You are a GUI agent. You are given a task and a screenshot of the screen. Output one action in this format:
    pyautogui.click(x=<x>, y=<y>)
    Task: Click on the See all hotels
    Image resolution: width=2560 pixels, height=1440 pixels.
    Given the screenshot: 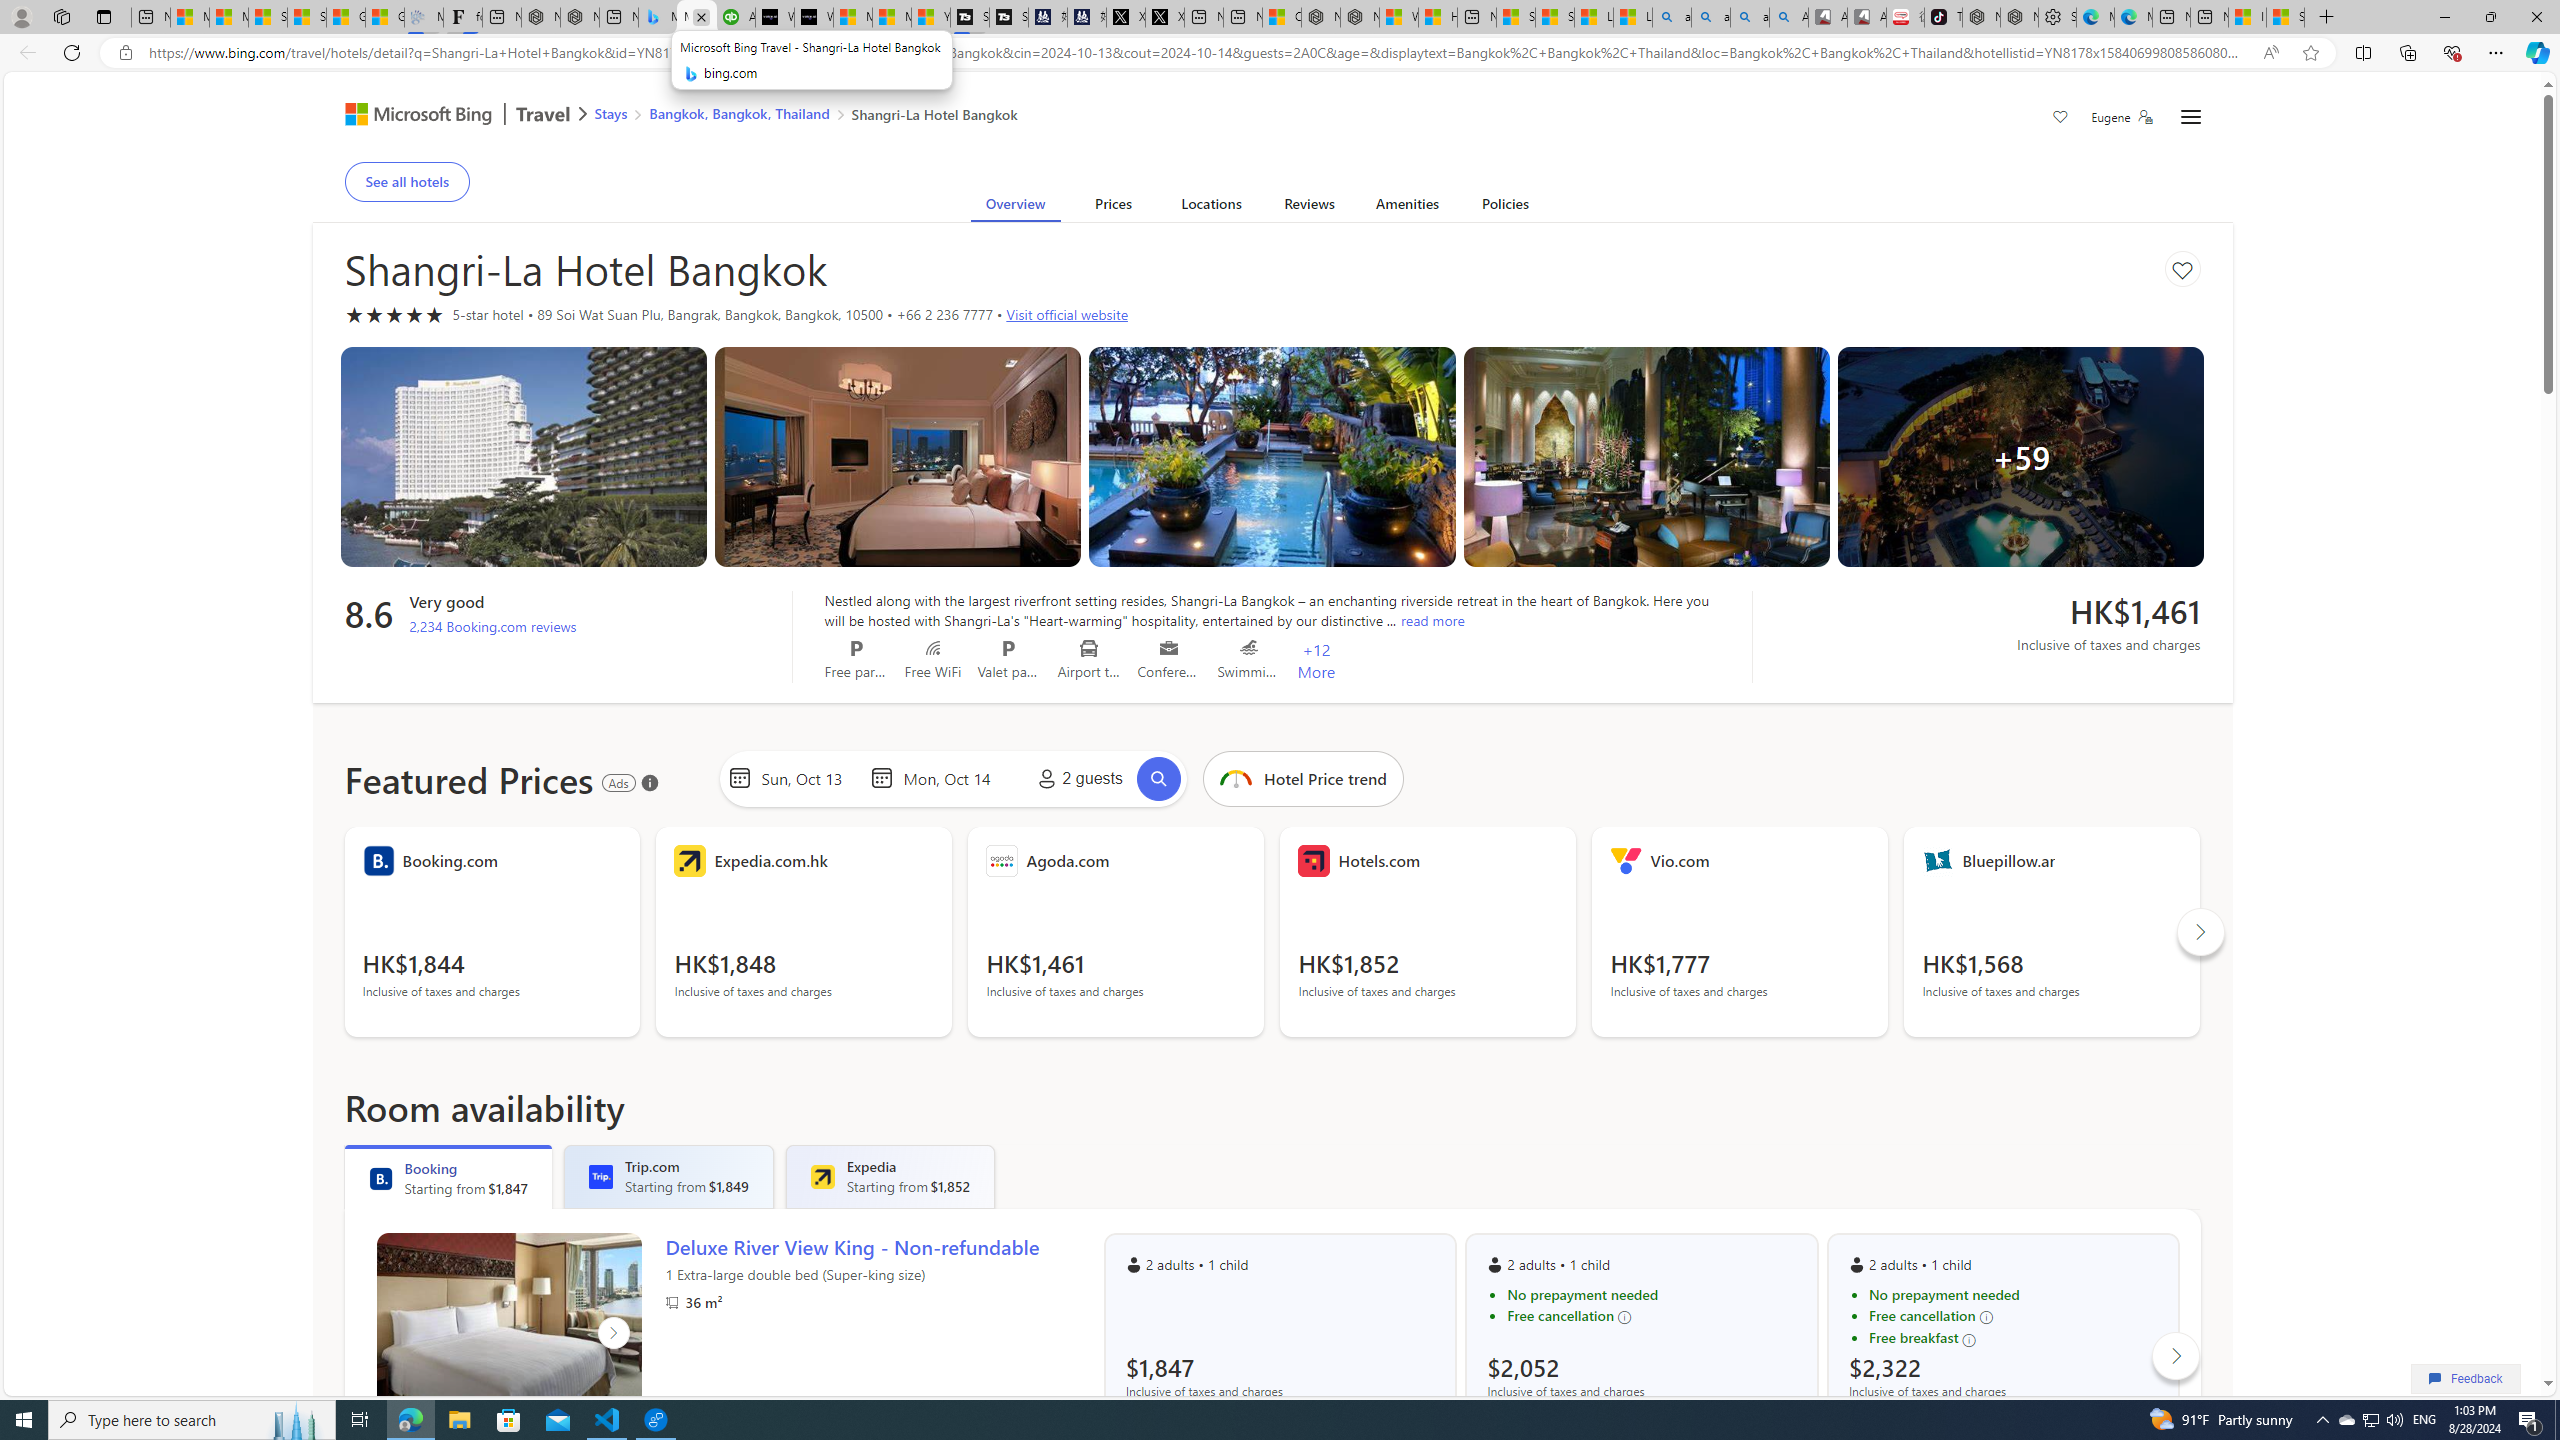 What is the action you would take?
    pyautogui.click(x=407, y=181)
    